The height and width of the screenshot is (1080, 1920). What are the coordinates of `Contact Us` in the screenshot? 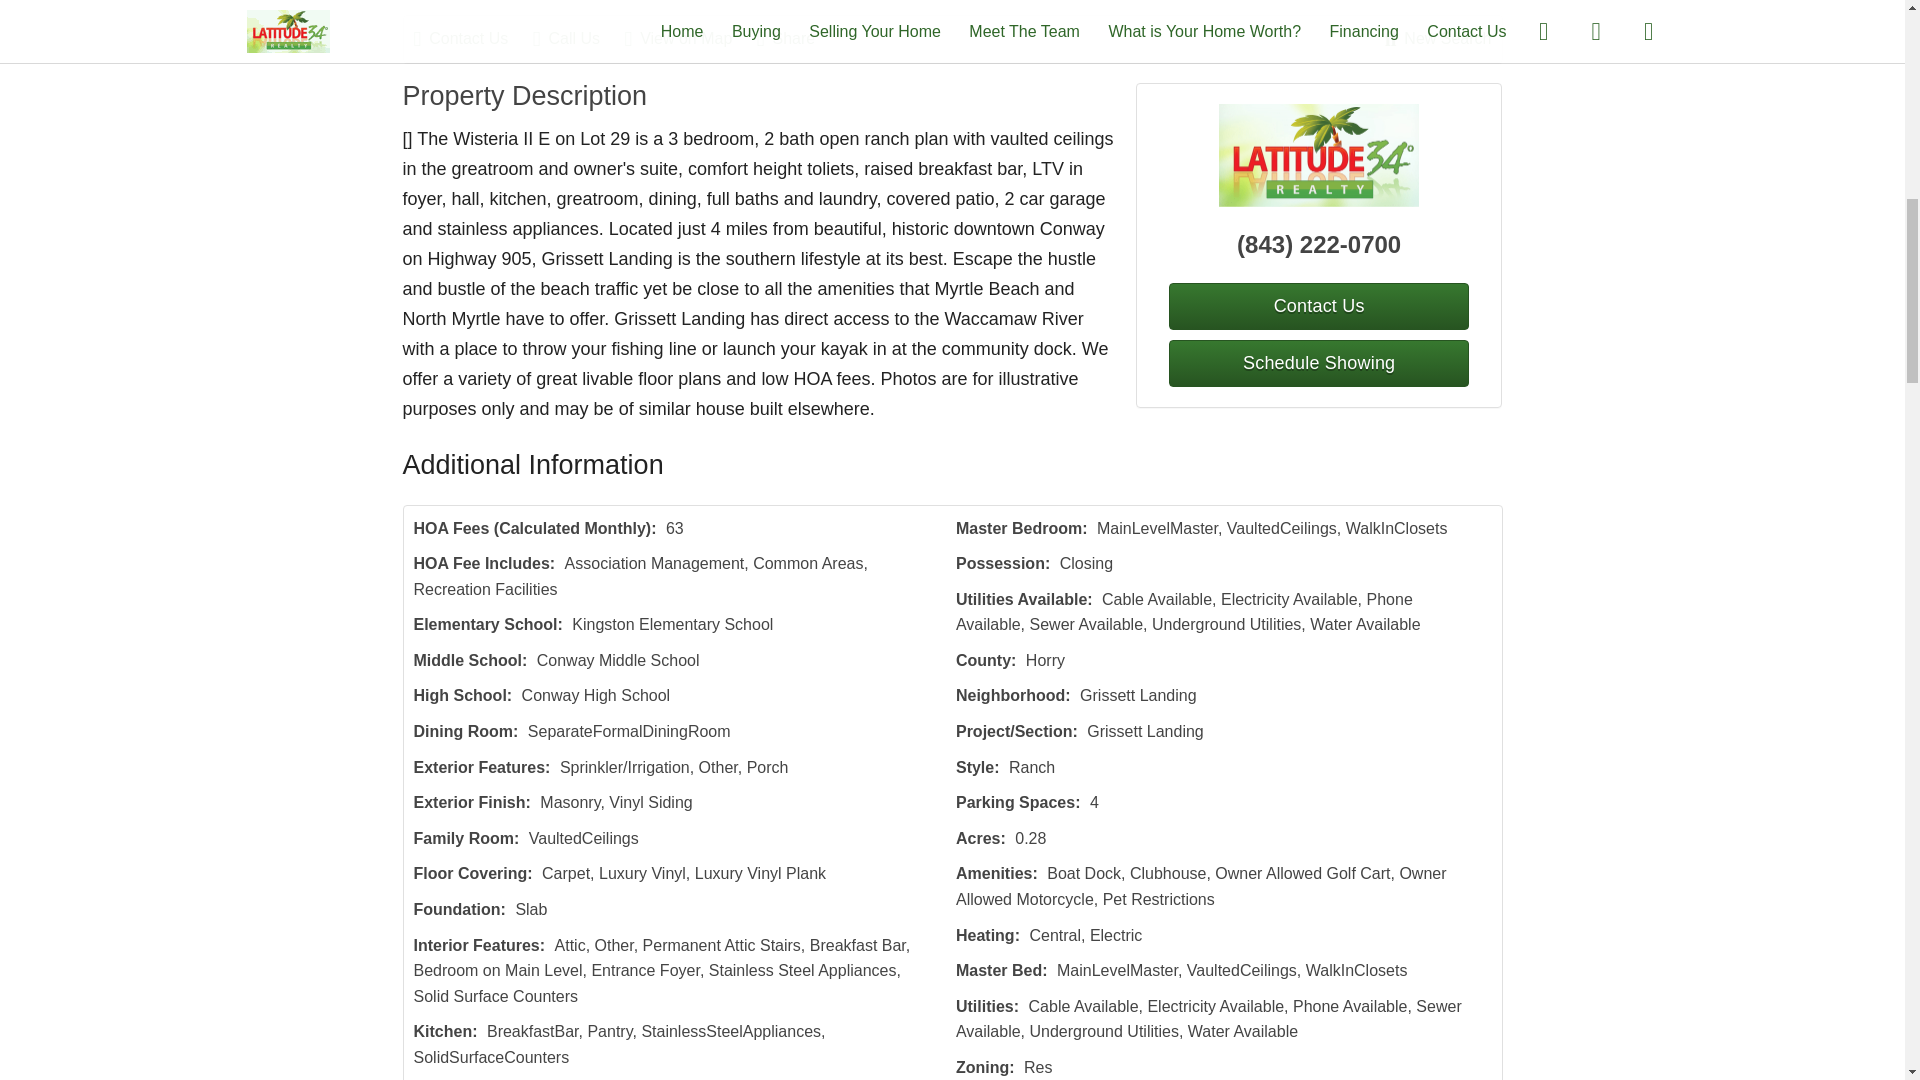 It's located at (472, 38).